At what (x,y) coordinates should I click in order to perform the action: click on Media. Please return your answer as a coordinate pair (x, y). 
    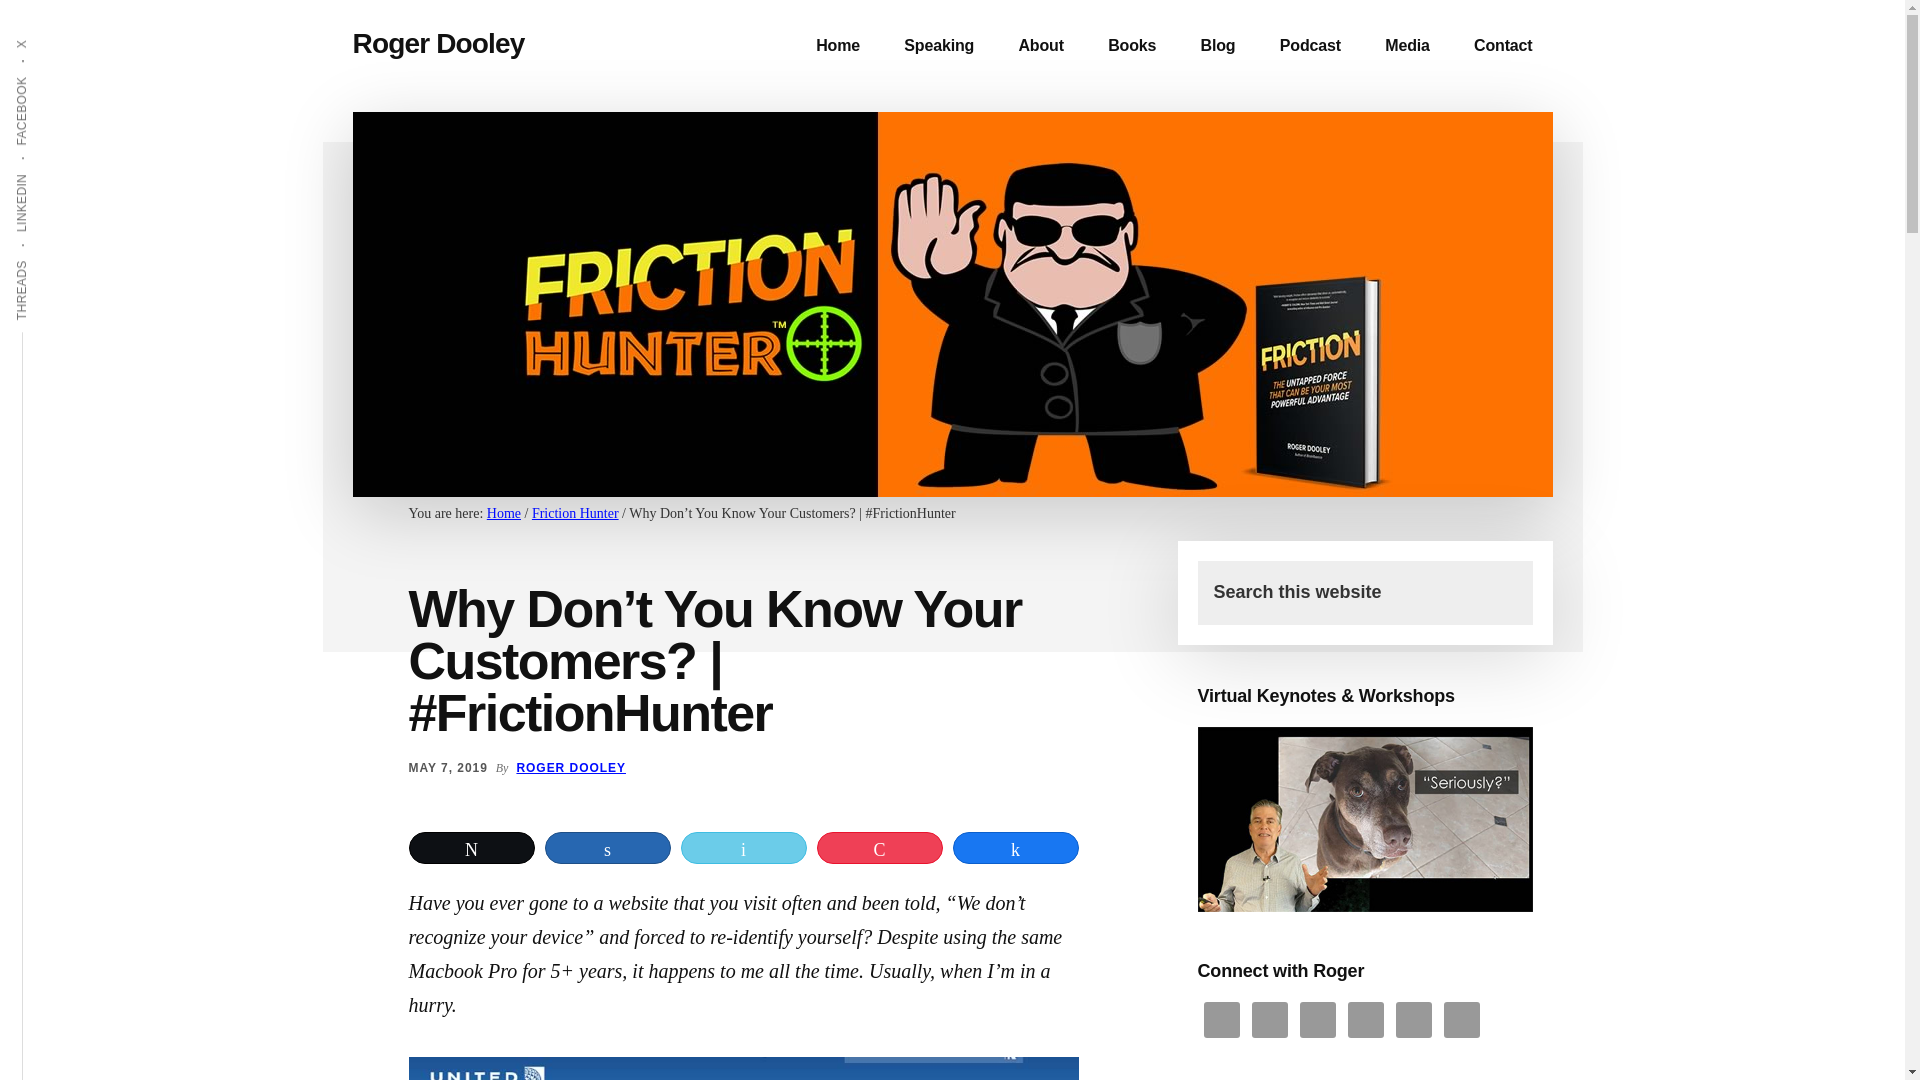
    Looking at the image, I should click on (1407, 46).